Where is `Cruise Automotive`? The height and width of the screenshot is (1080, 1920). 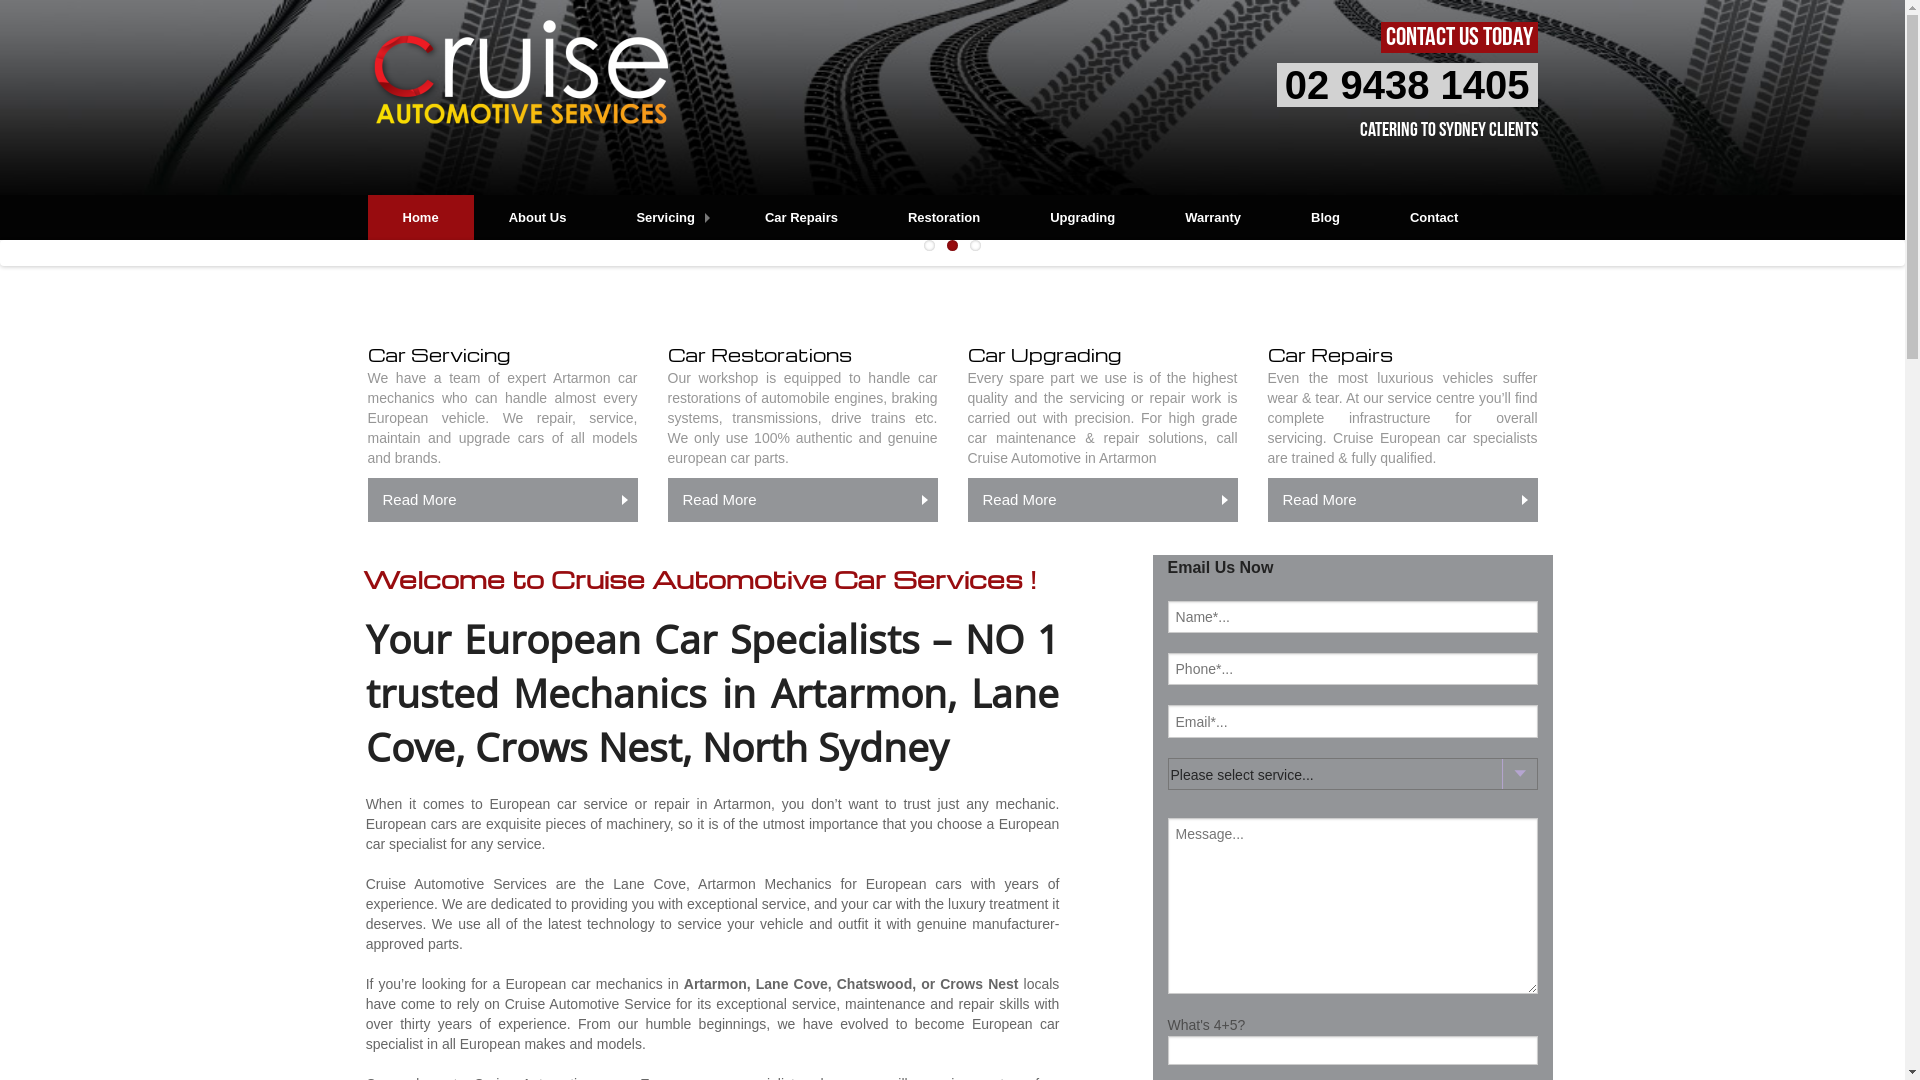
Cruise Automotive is located at coordinates (518, 78).